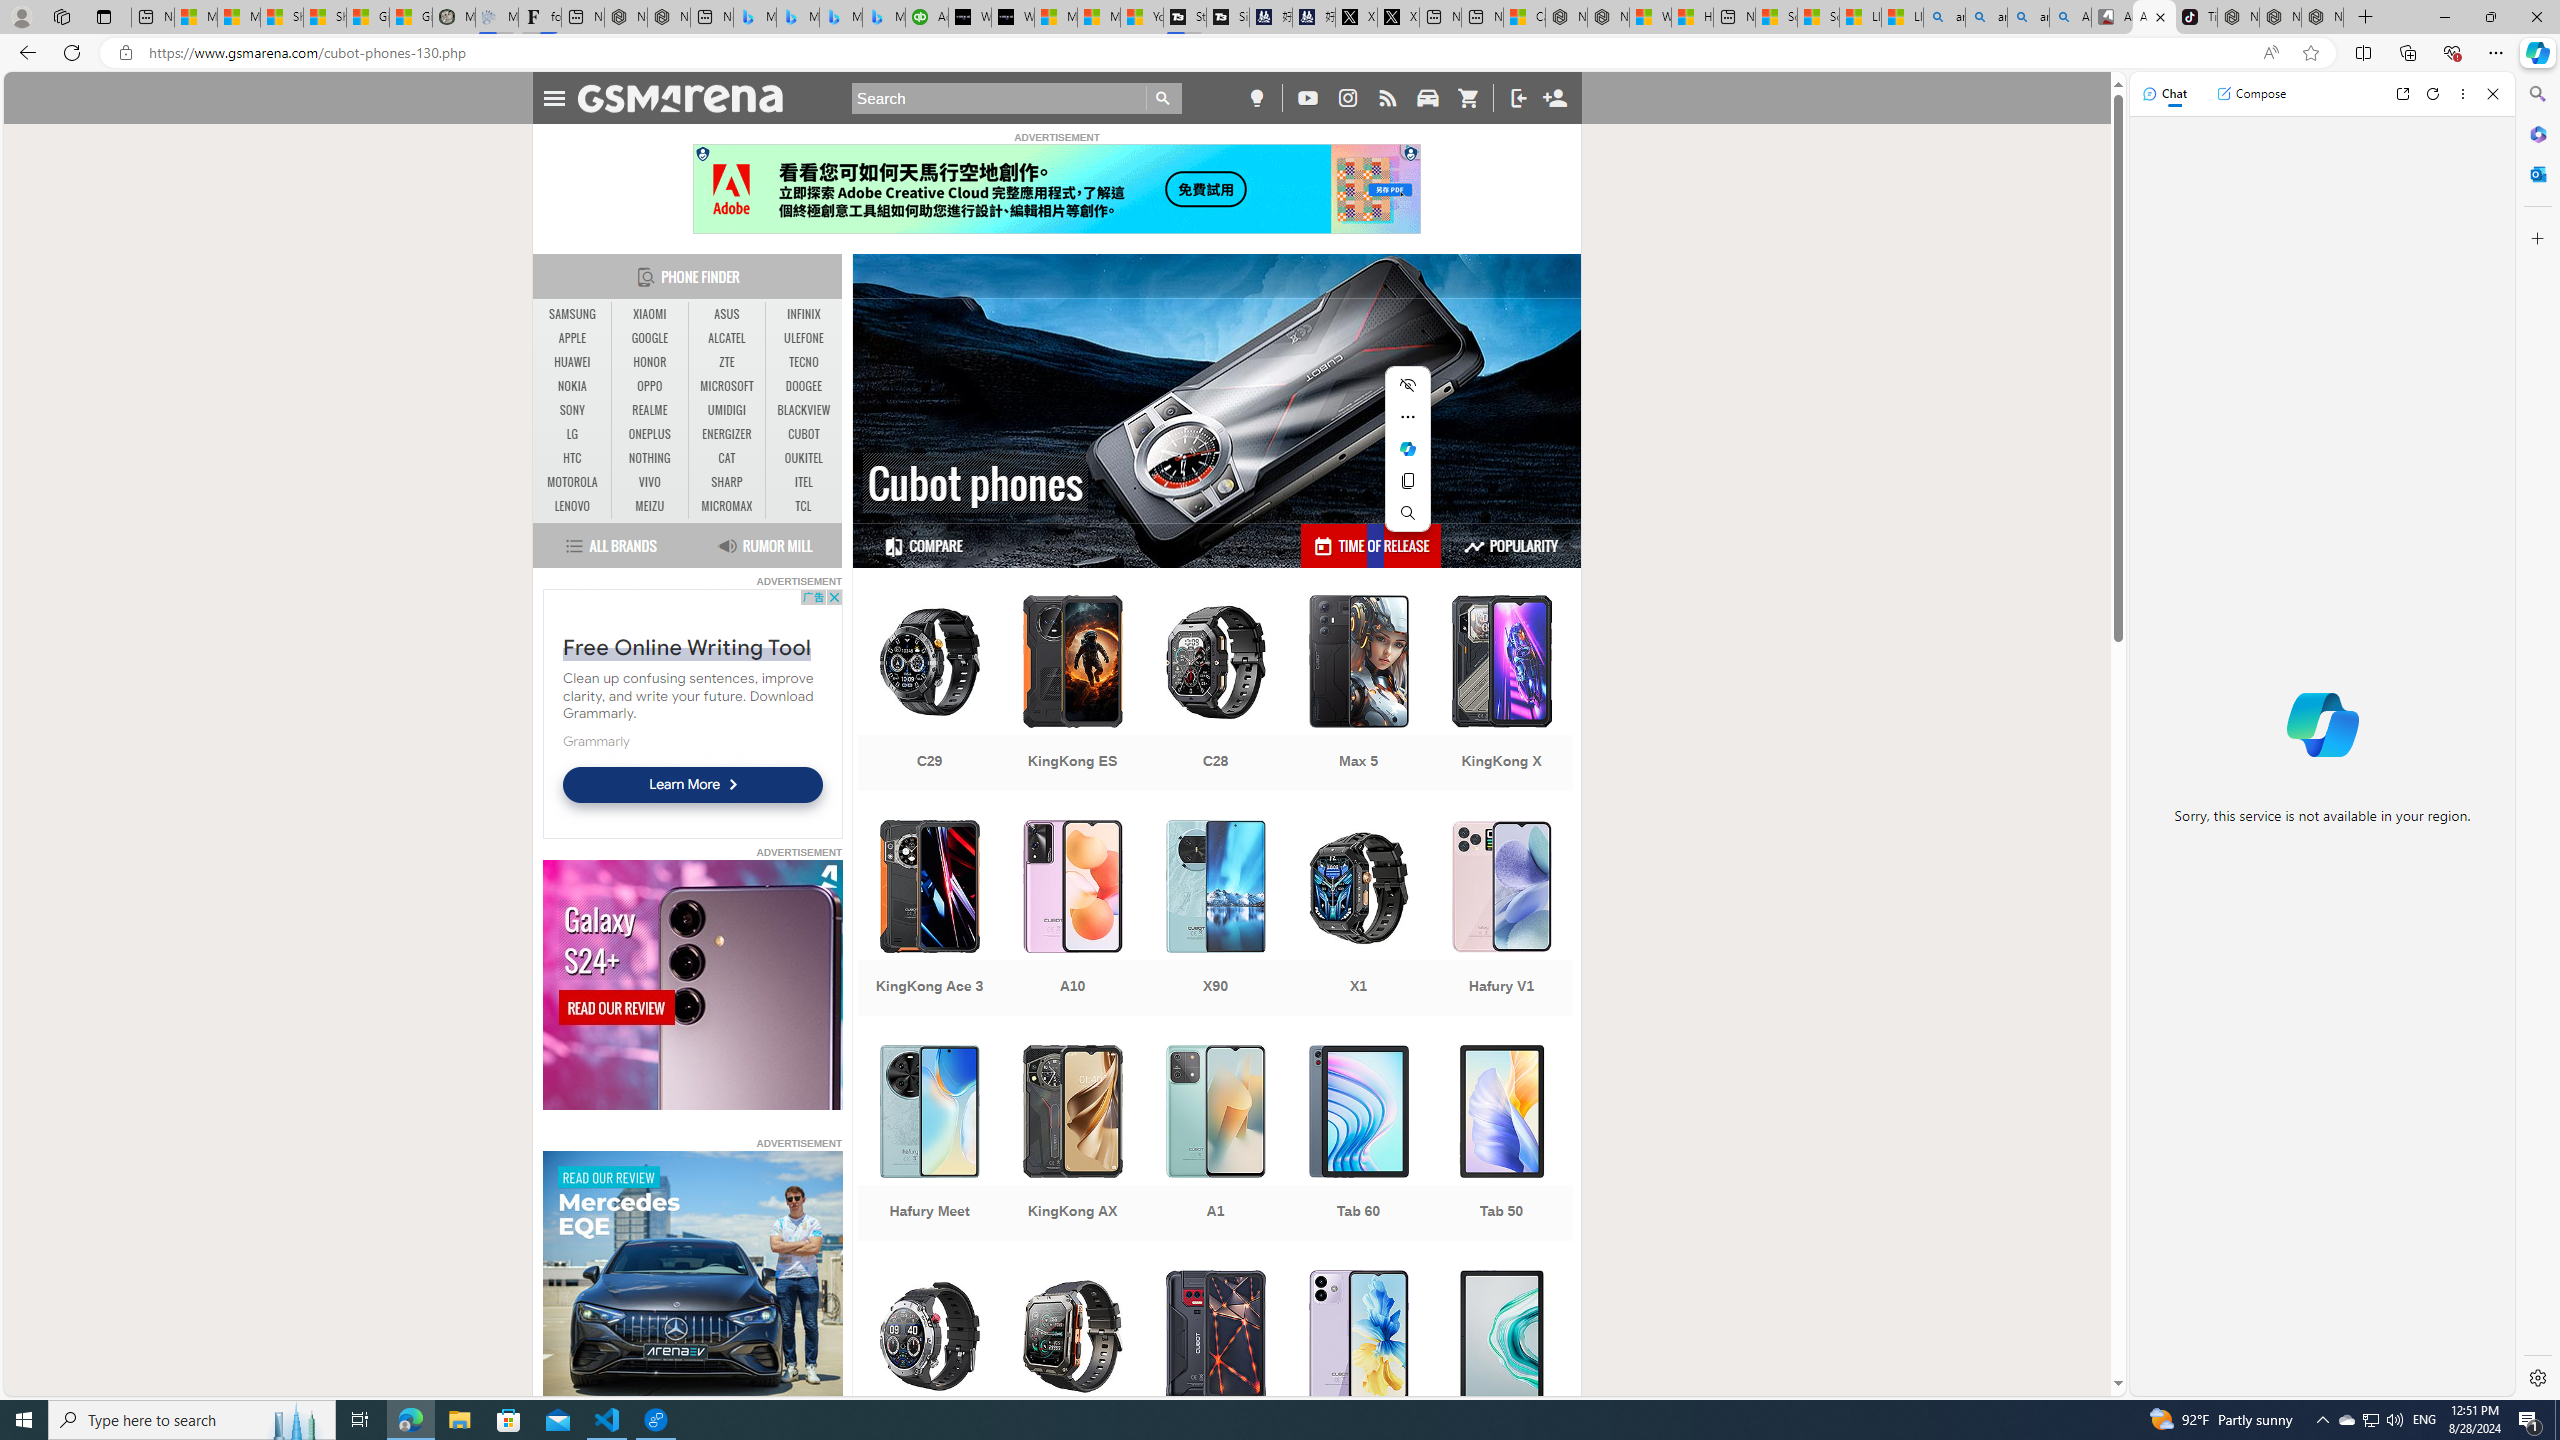 This screenshot has width=2560, height=1440. What do you see at coordinates (726, 315) in the screenshot?
I see `ASUS` at bounding box center [726, 315].